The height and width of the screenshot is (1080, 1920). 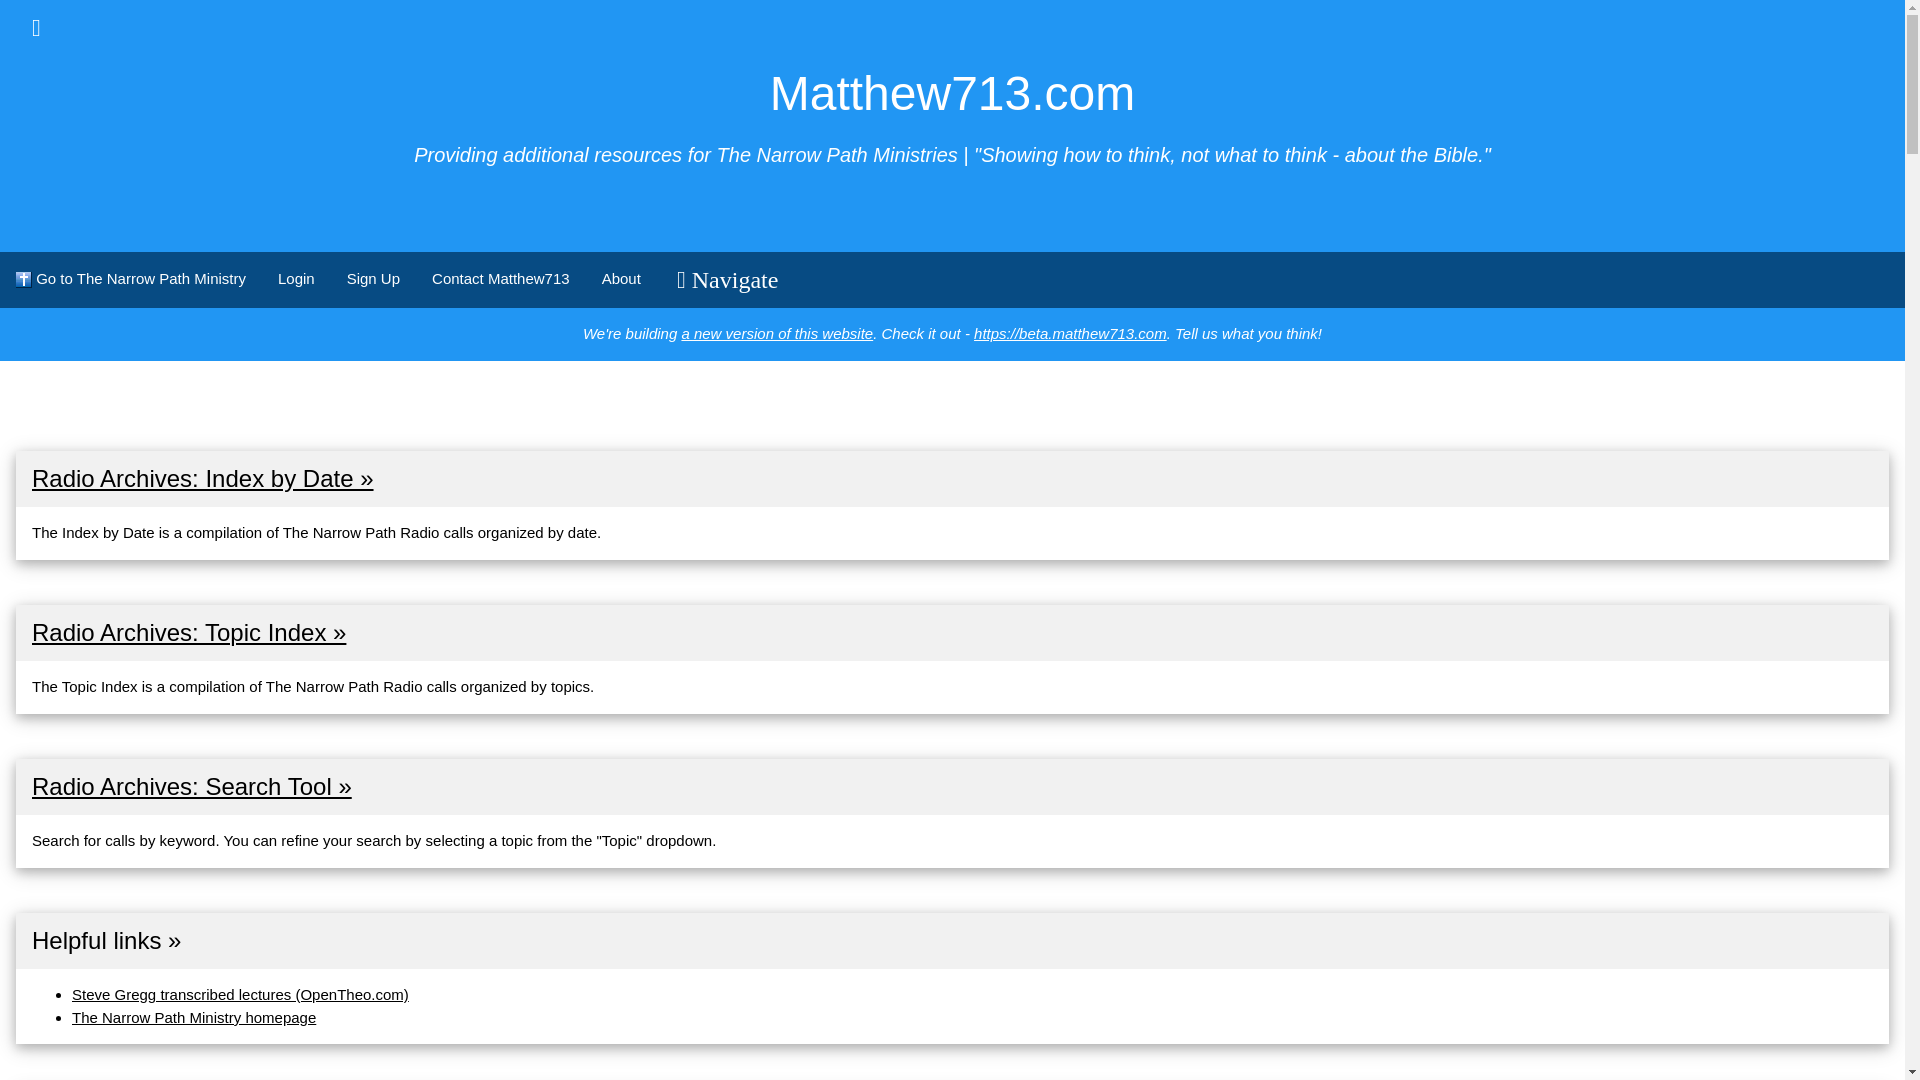 What do you see at coordinates (194, 1017) in the screenshot?
I see `The Narrow Path Ministry homepage` at bounding box center [194, 1017].